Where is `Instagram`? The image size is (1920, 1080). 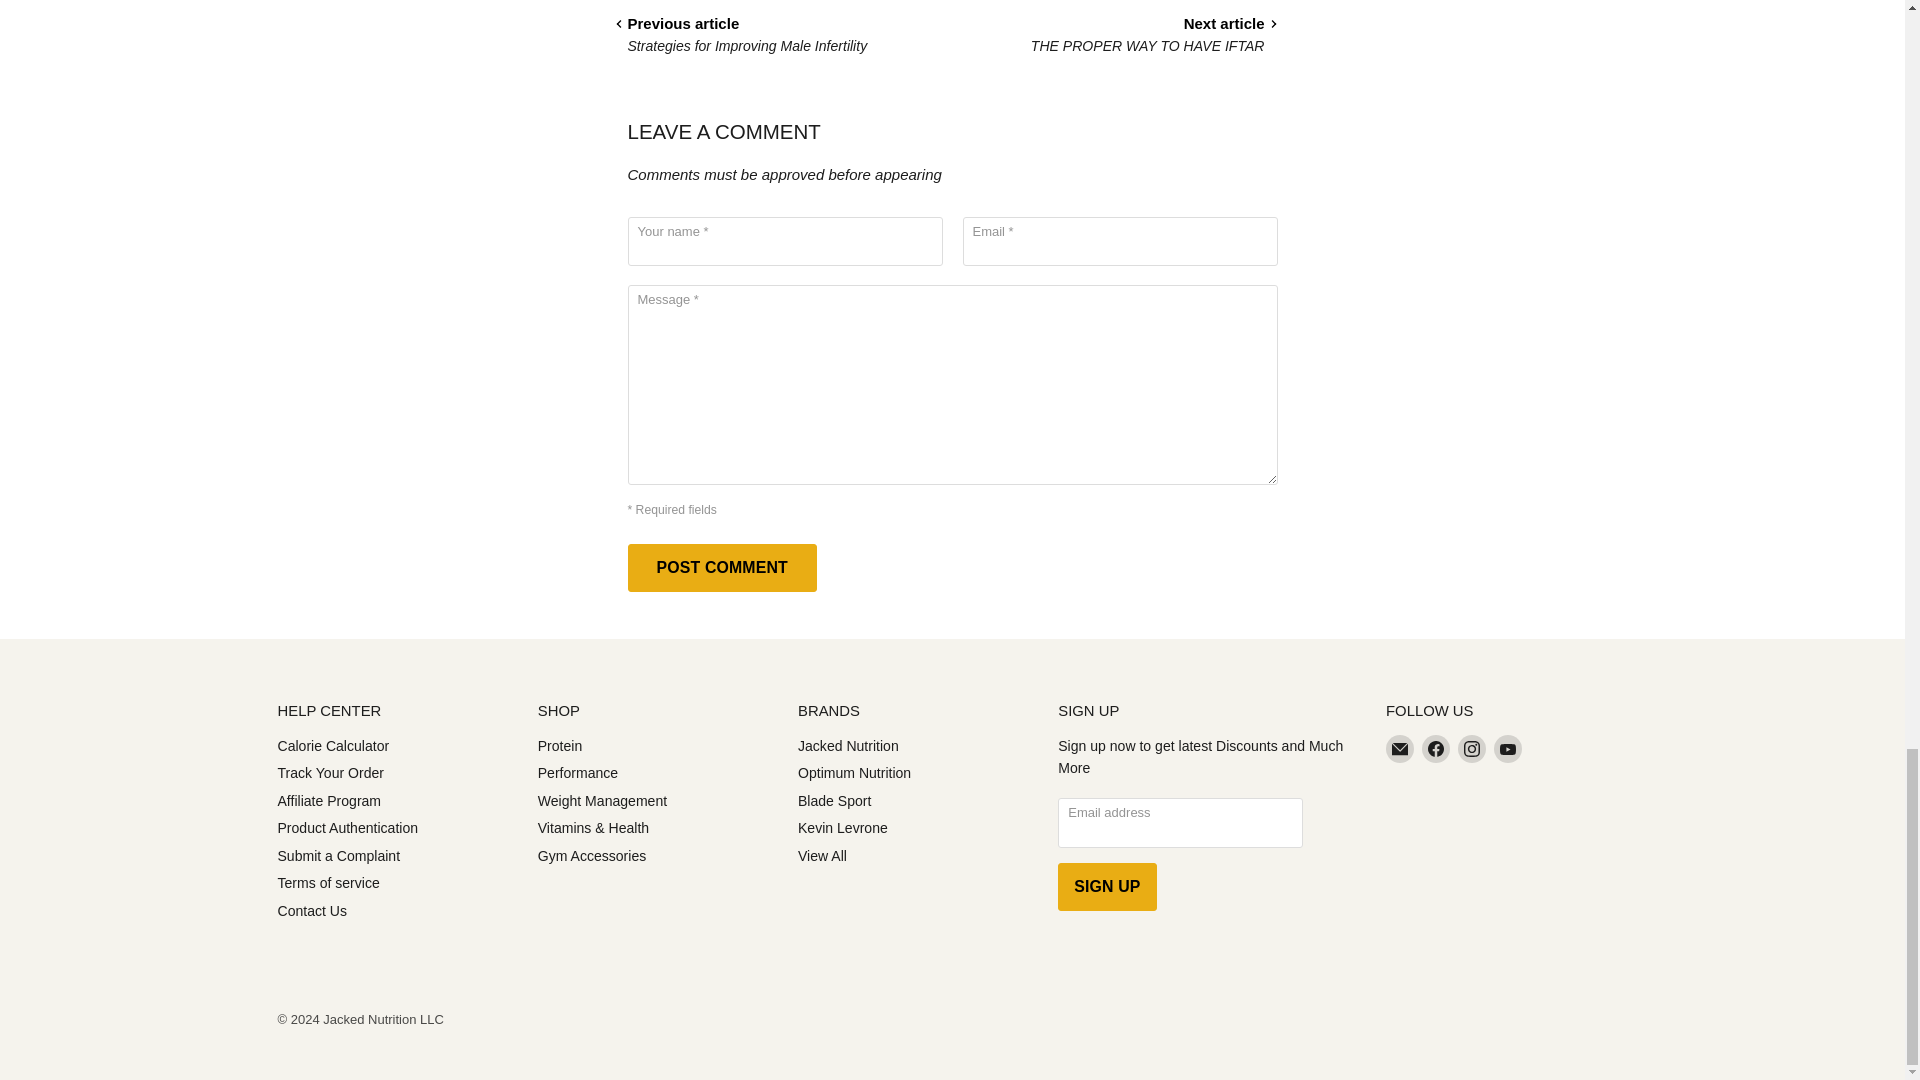 Instagram is located at coordinates (1472, 748).